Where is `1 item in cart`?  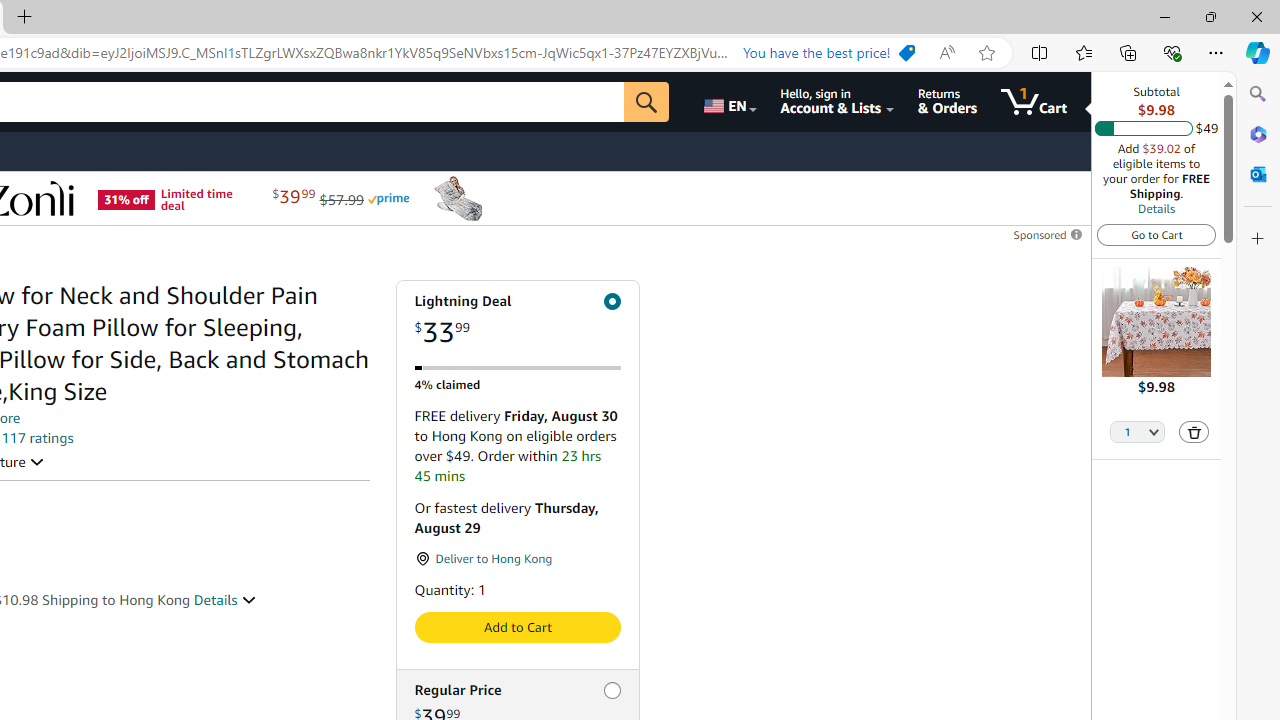 1 item in cart is located at coordinates (1034, 102).